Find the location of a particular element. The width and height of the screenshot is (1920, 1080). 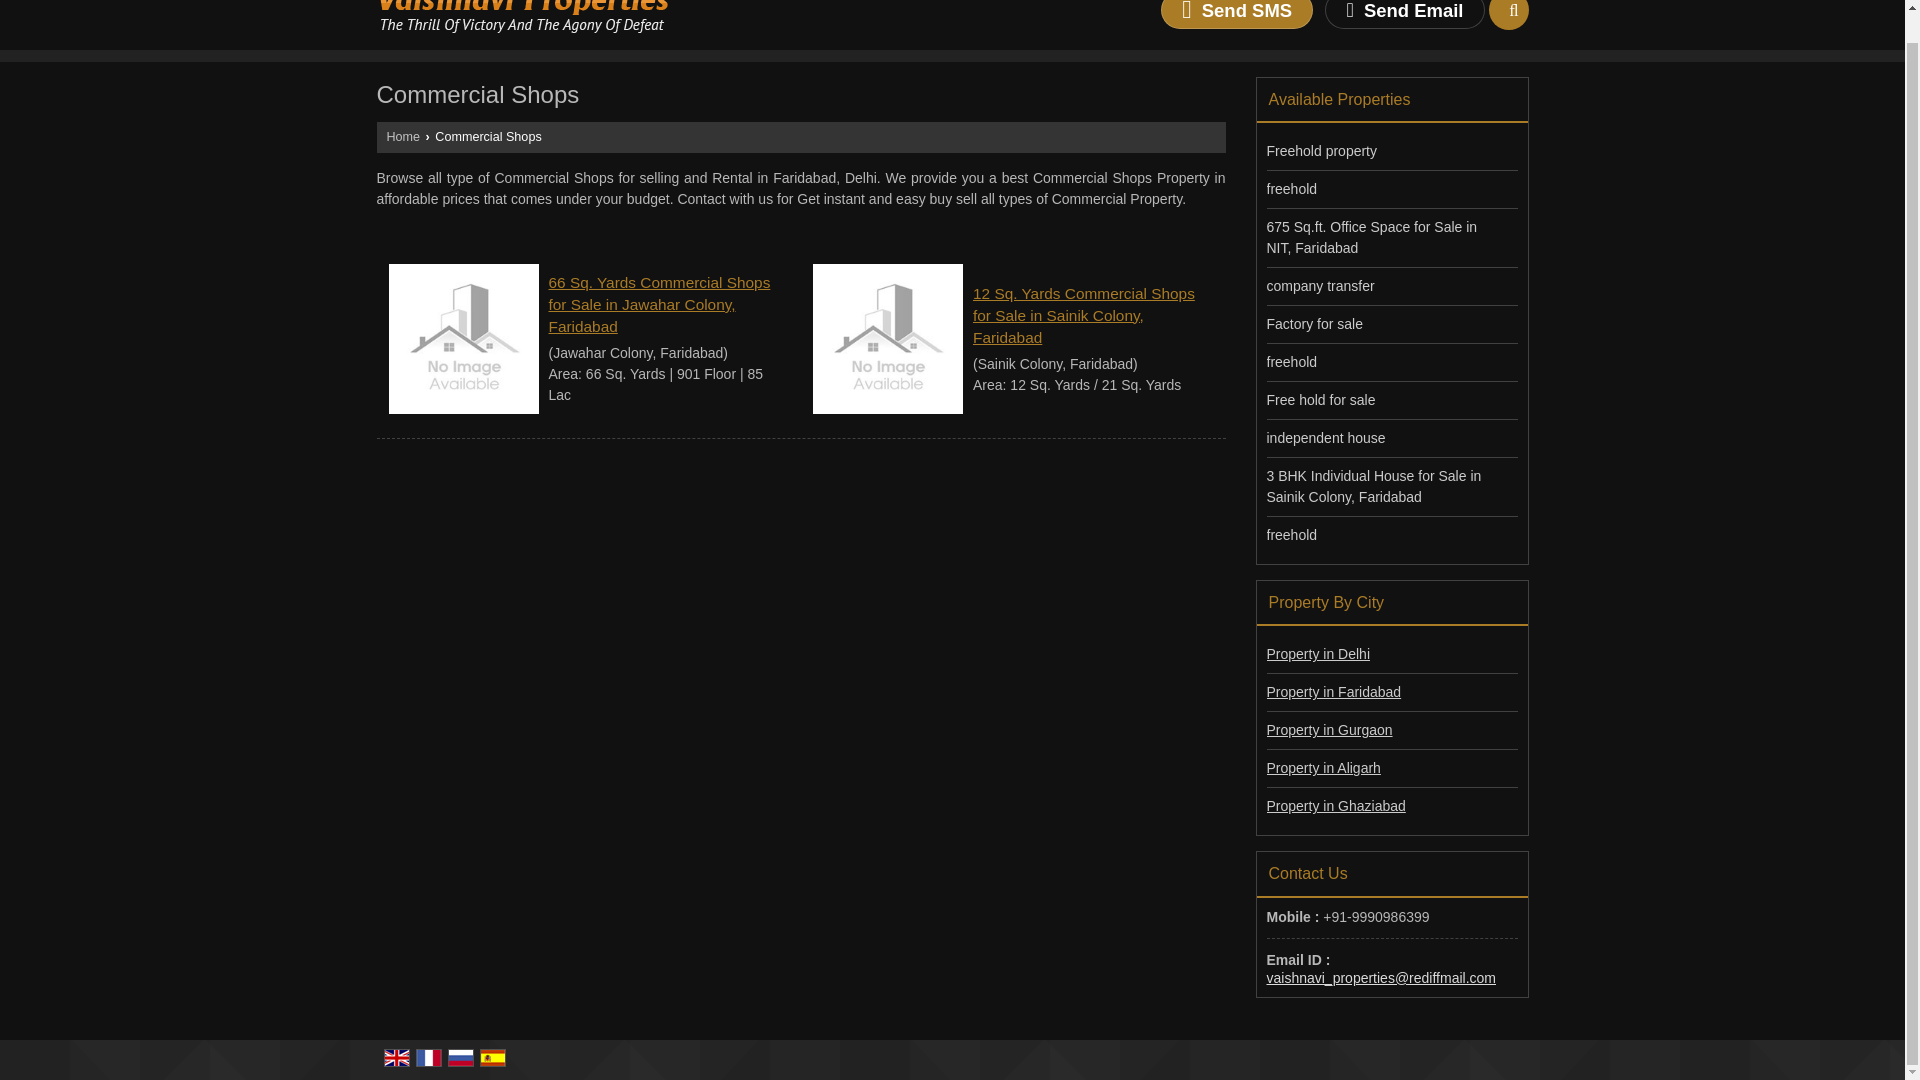

Send Email is located at coordinates (1404, 14).